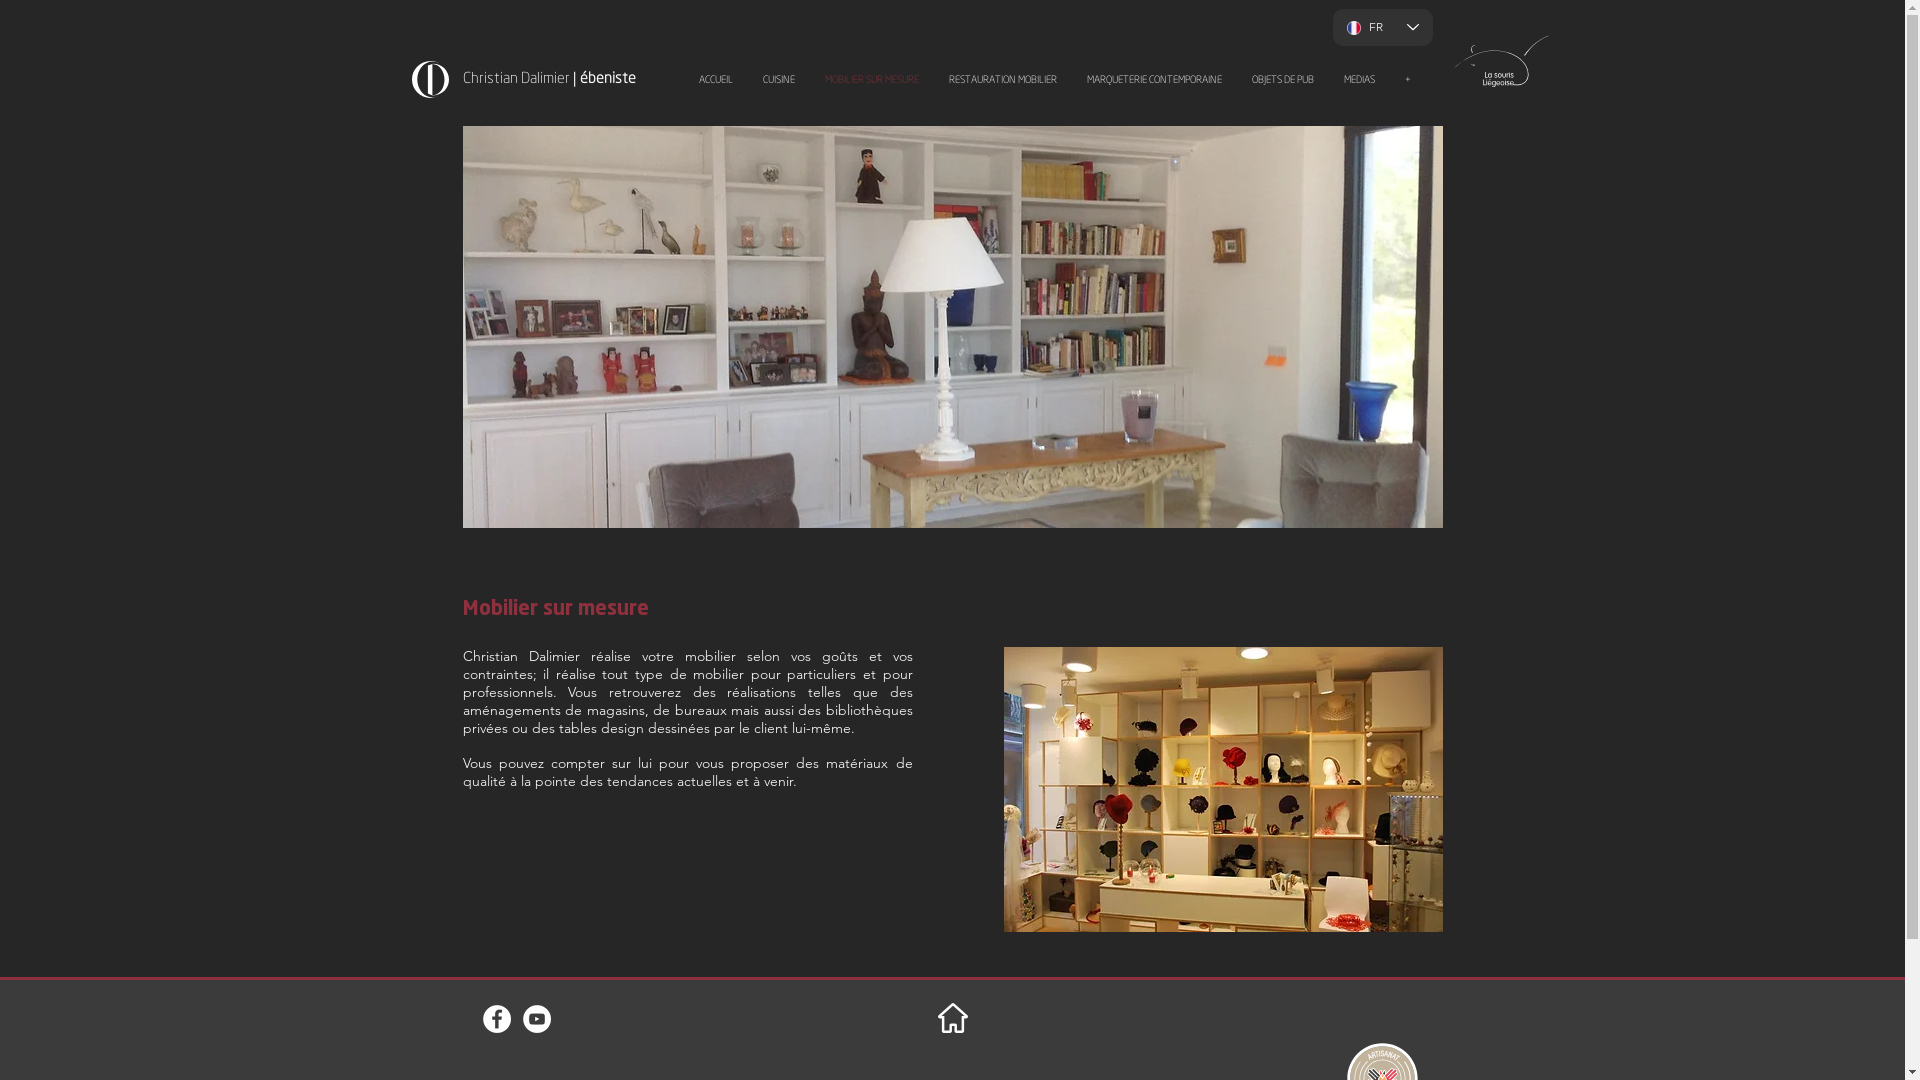 Image resolution: width=1920 pixels, height=1080 pixels. What do you see at coordinates (1154, 80) in the screenshot?
I see `MARQUETERIE CONTEMPORAINE` at bounding box center [1154, 80].